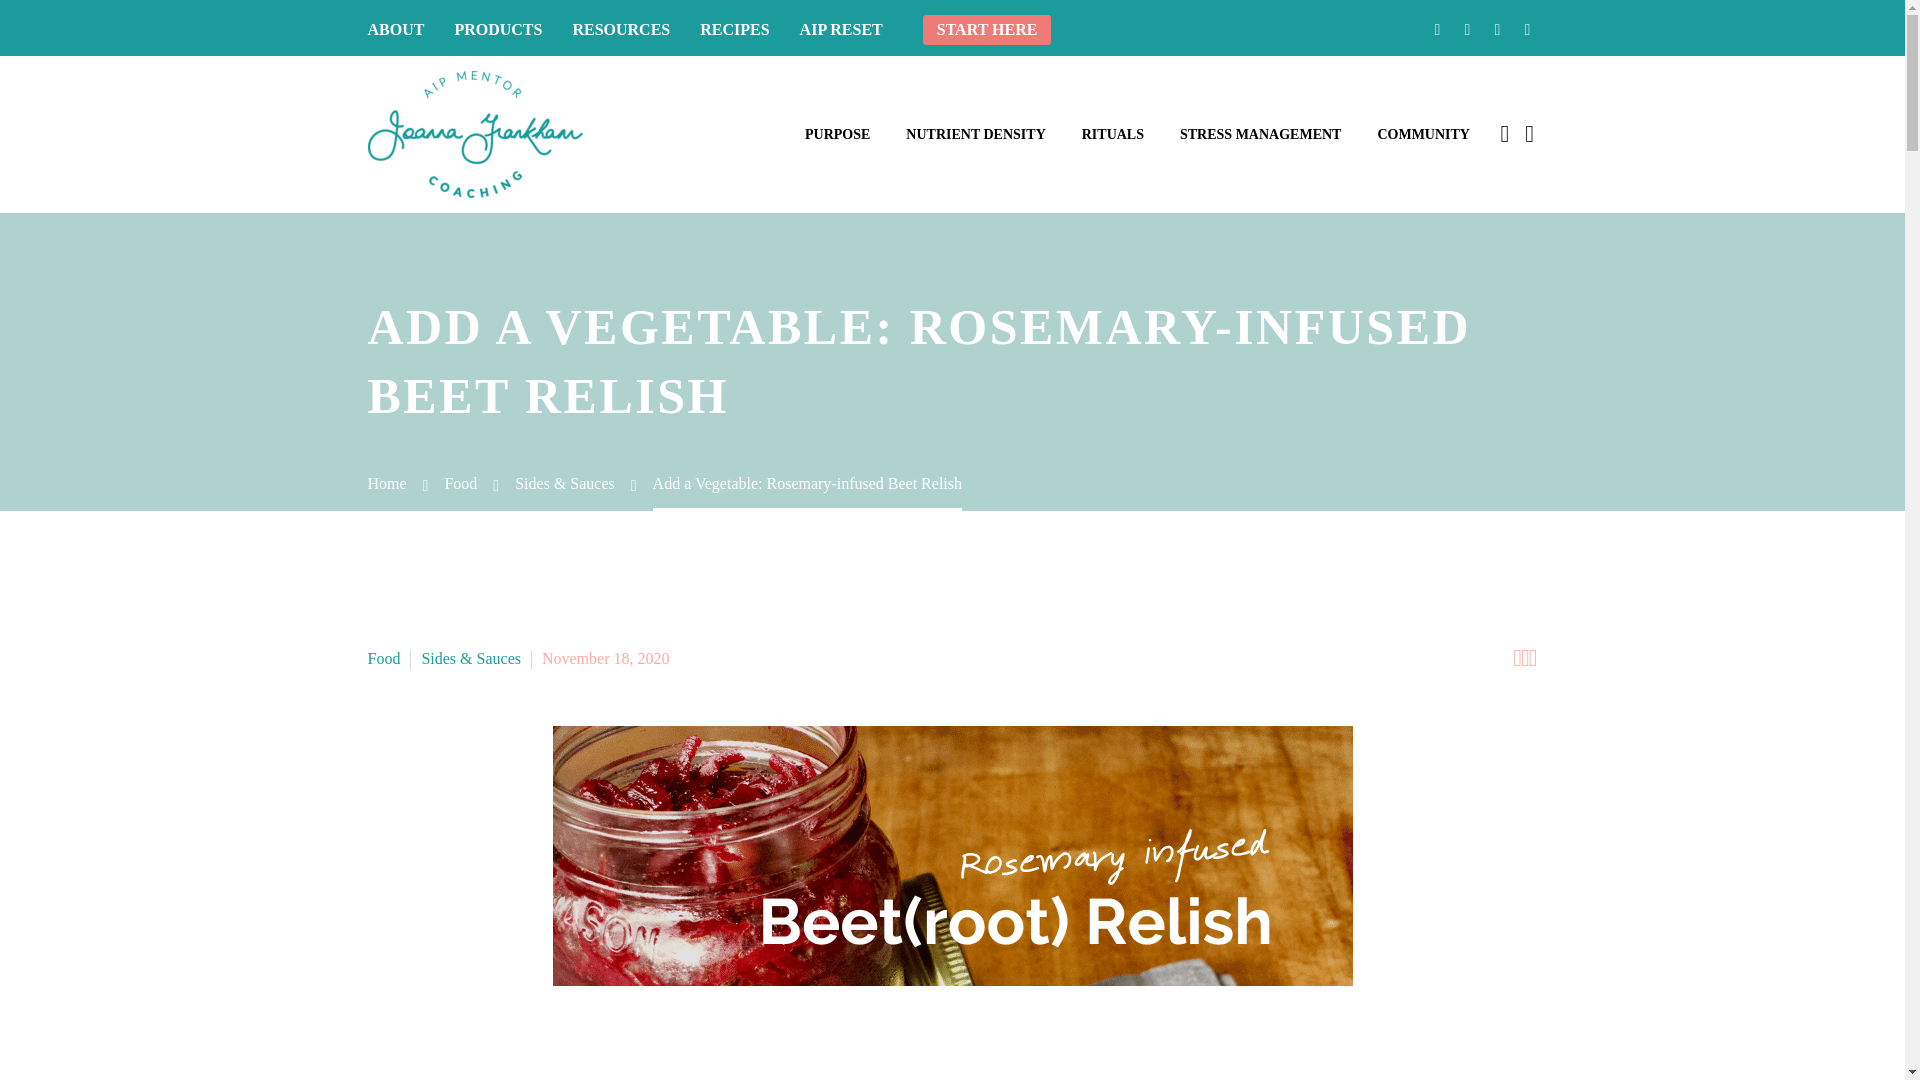 Image resolution: width=1920 pixels, height=1080 pixels. Describe the element at coordinates (1260, 134) in the screenshot. I see `STRESS MANAGEMENT` at that location.